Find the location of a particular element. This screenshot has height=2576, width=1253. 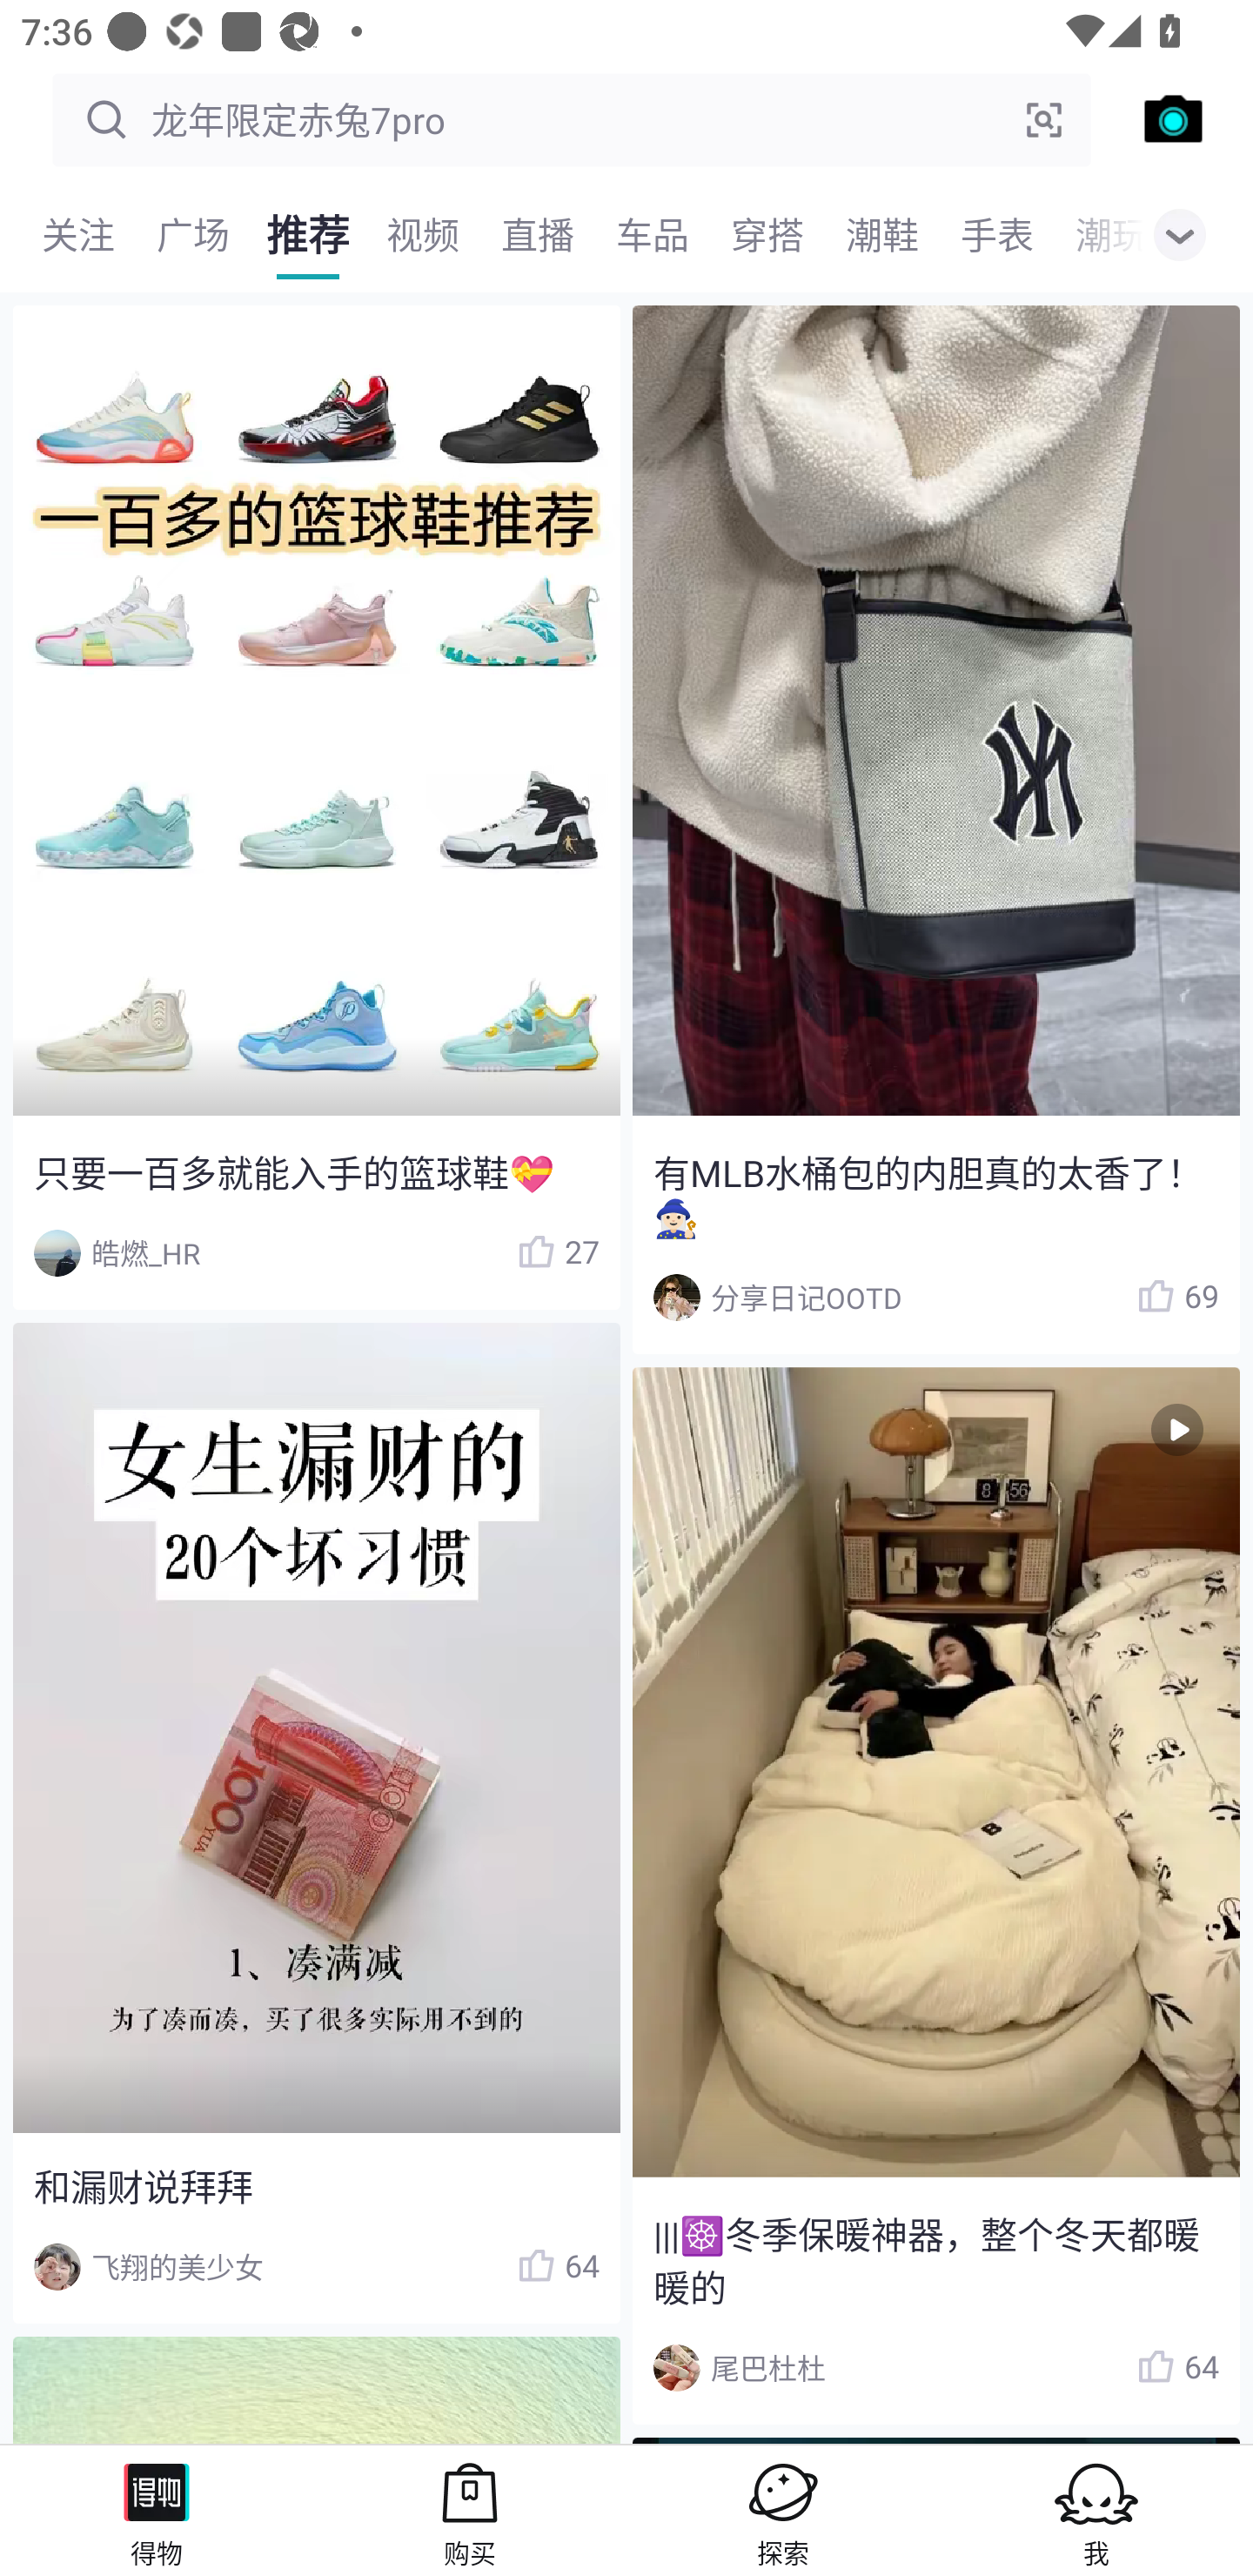

有MLB水桶包的内胆真的太香了！🧙🏻‍♀️ 分享日记OOTD 69 is located at coordinates (936, 830).